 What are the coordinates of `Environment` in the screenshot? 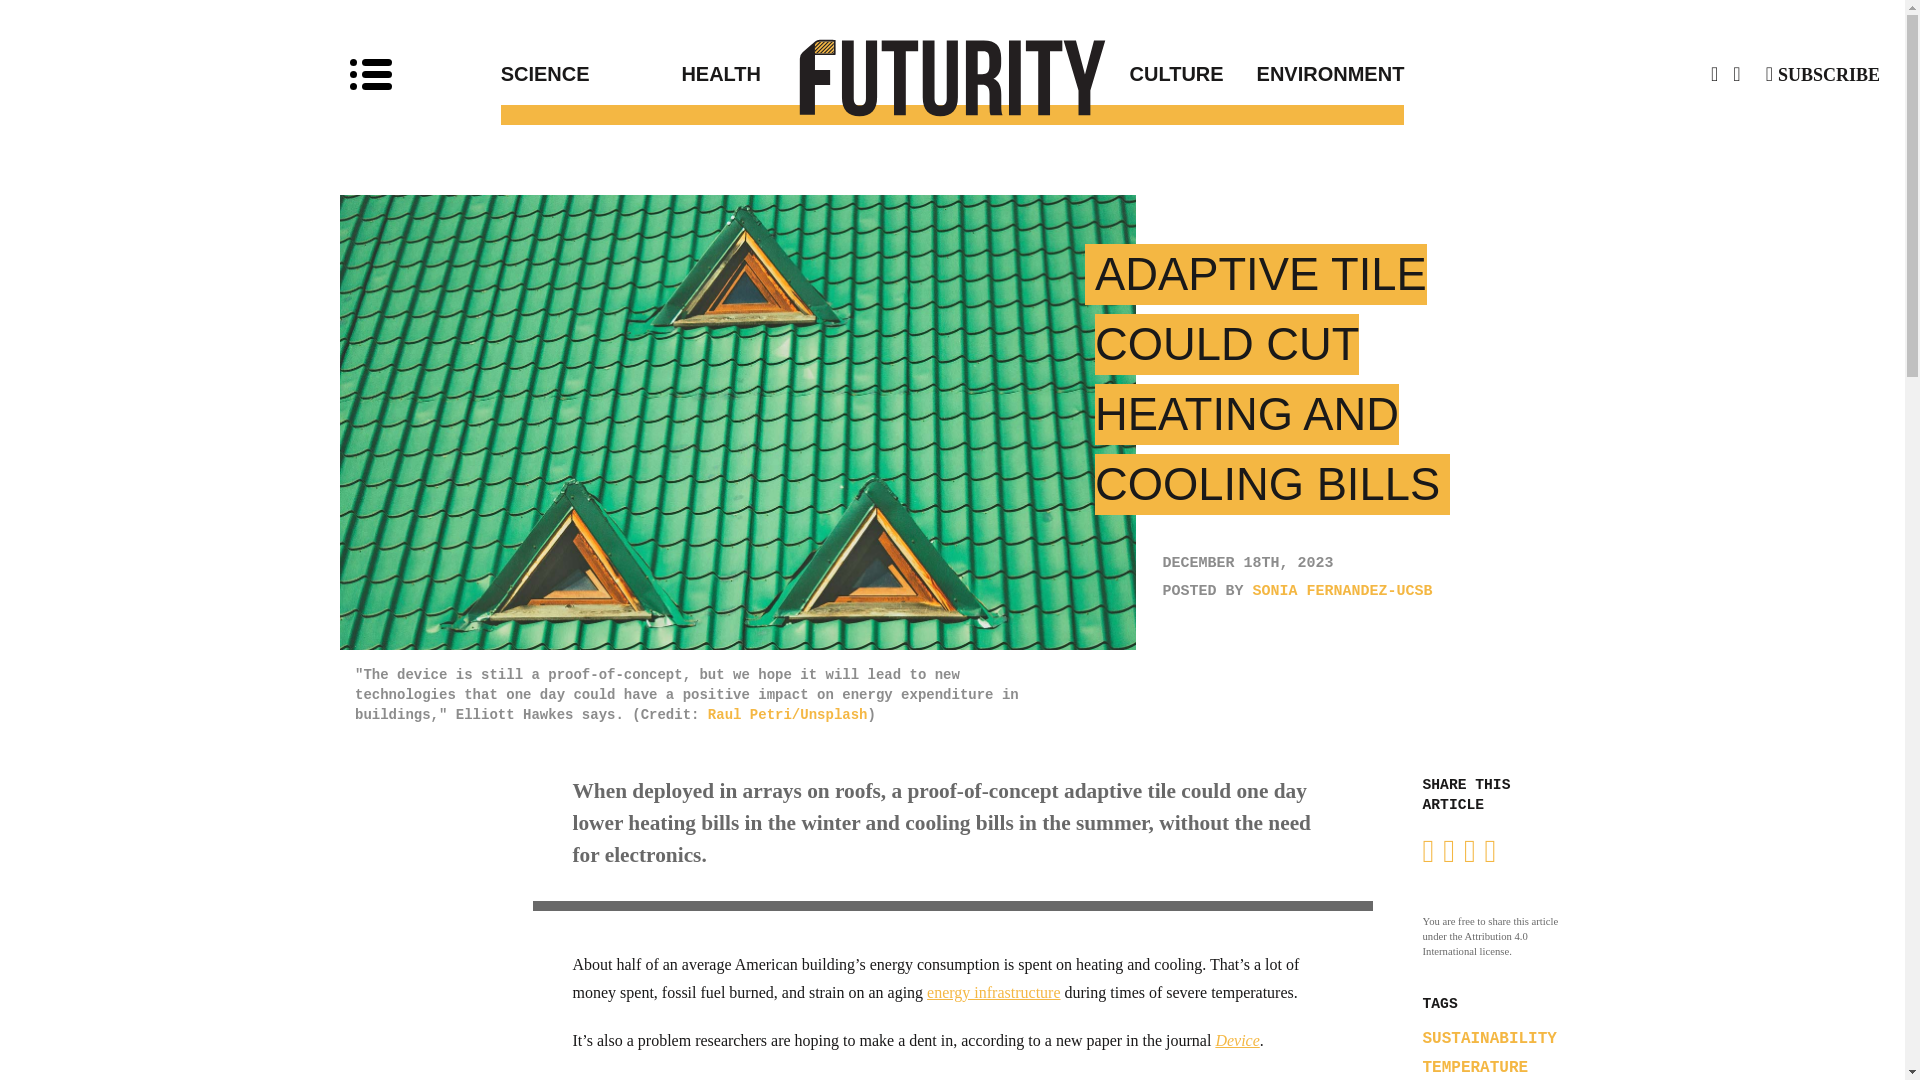 It's located at (1314, 74).